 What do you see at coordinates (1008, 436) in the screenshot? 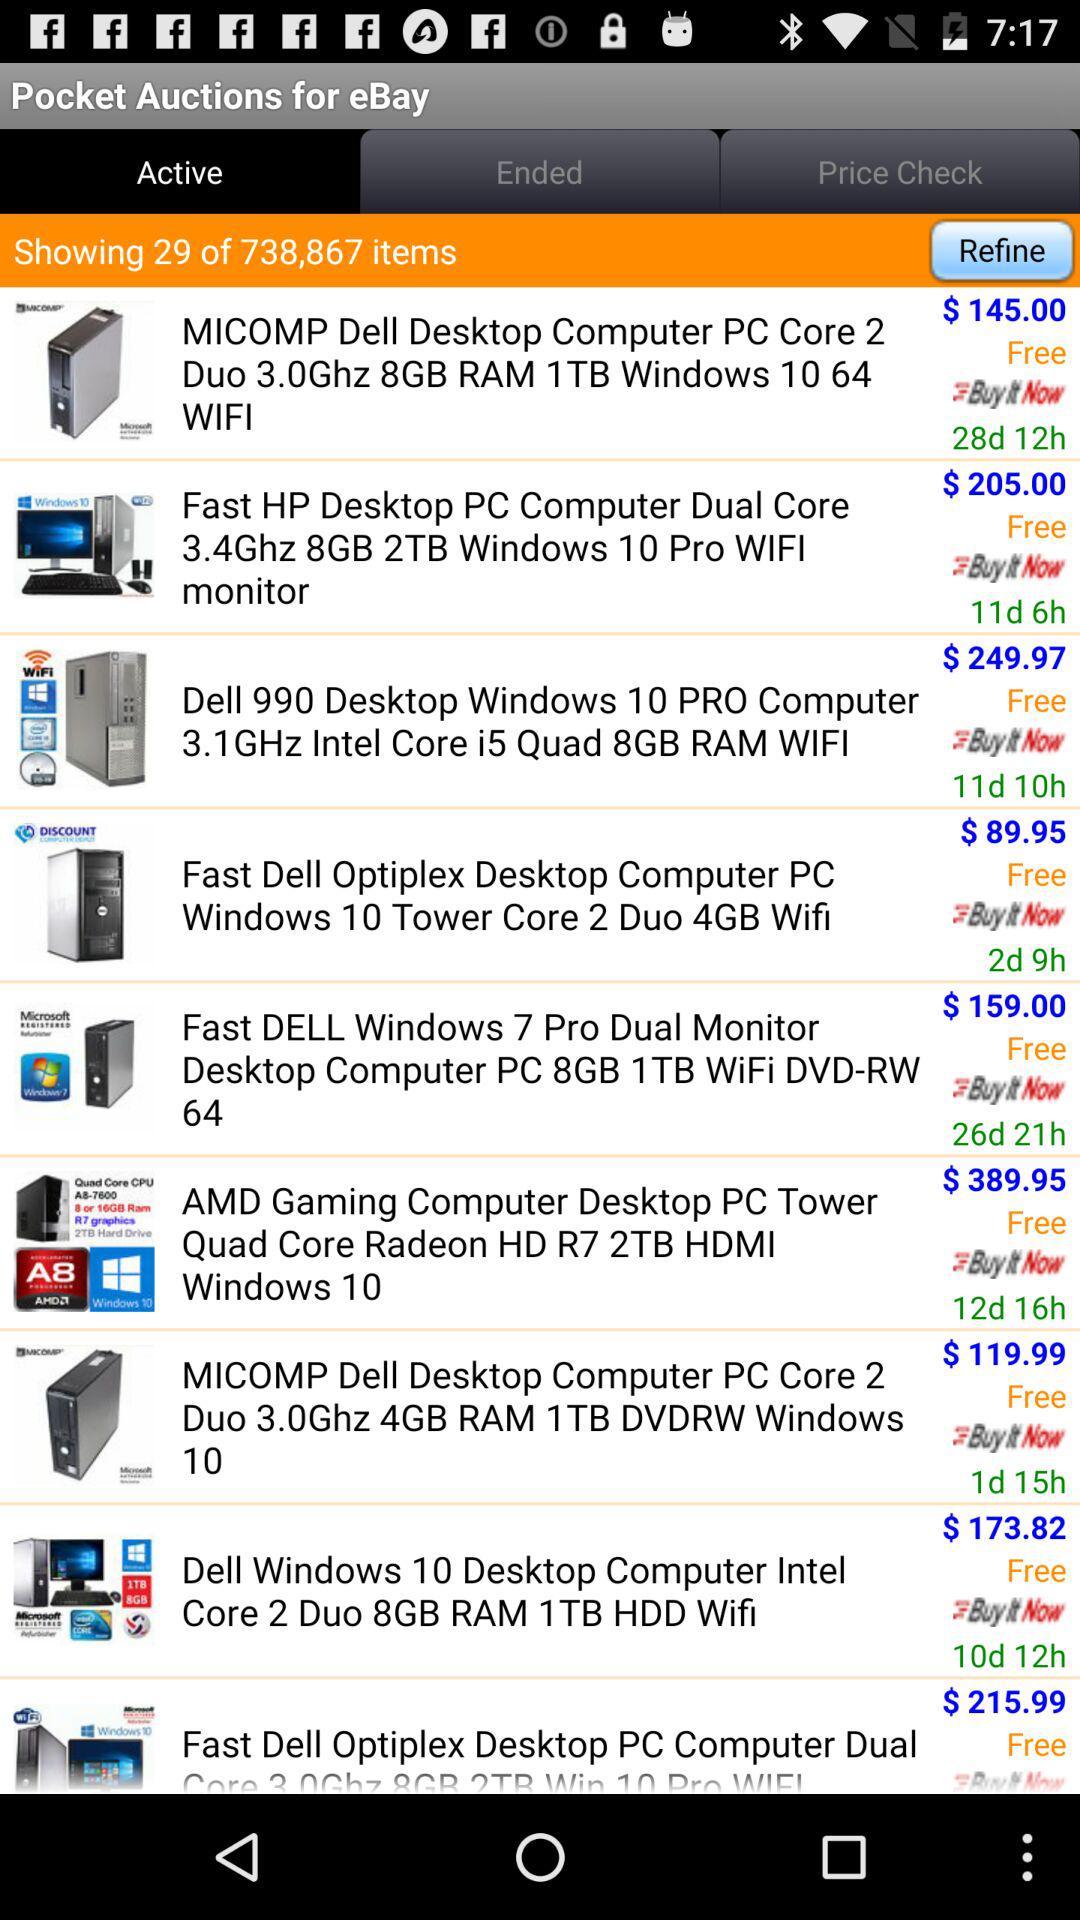
I see `jump until the 28d 12h app` at bounding box center [1008, 436].